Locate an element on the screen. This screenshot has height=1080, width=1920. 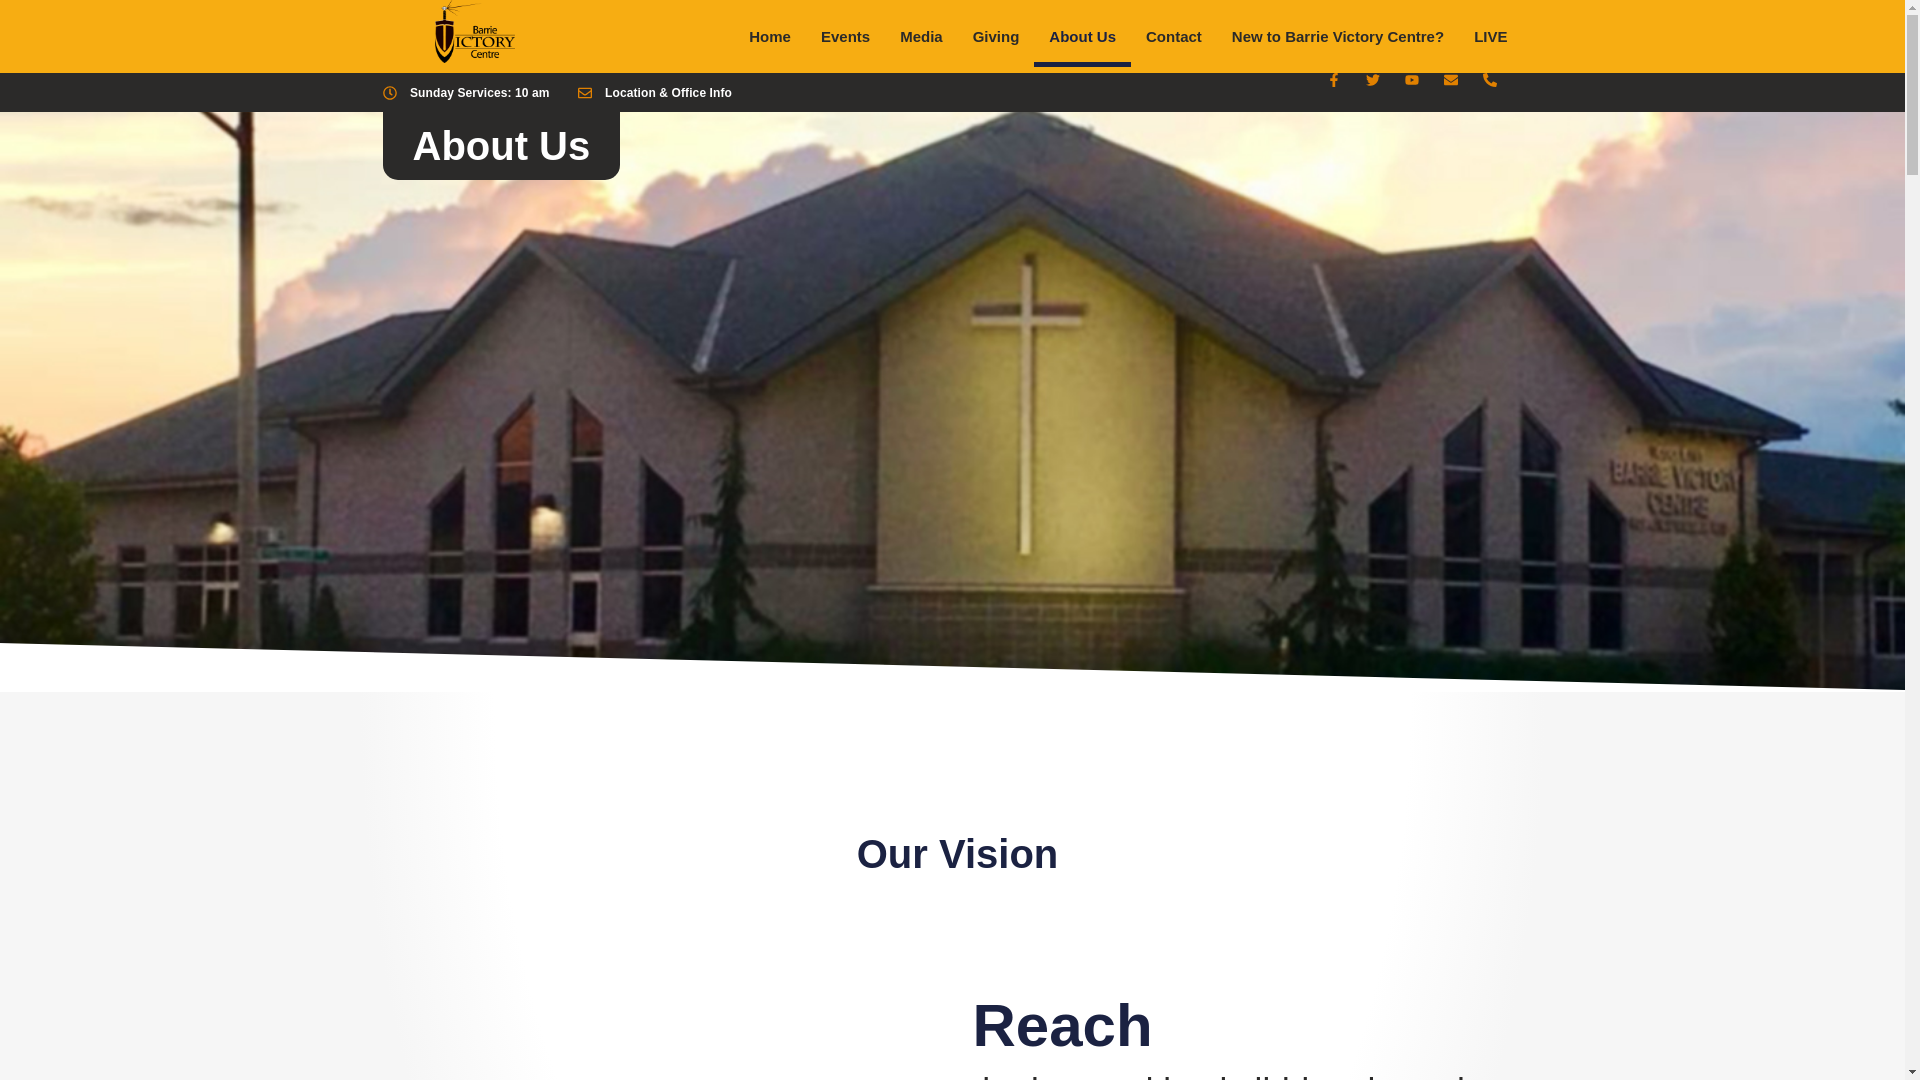
Giving is located at coordinates (996, 36).